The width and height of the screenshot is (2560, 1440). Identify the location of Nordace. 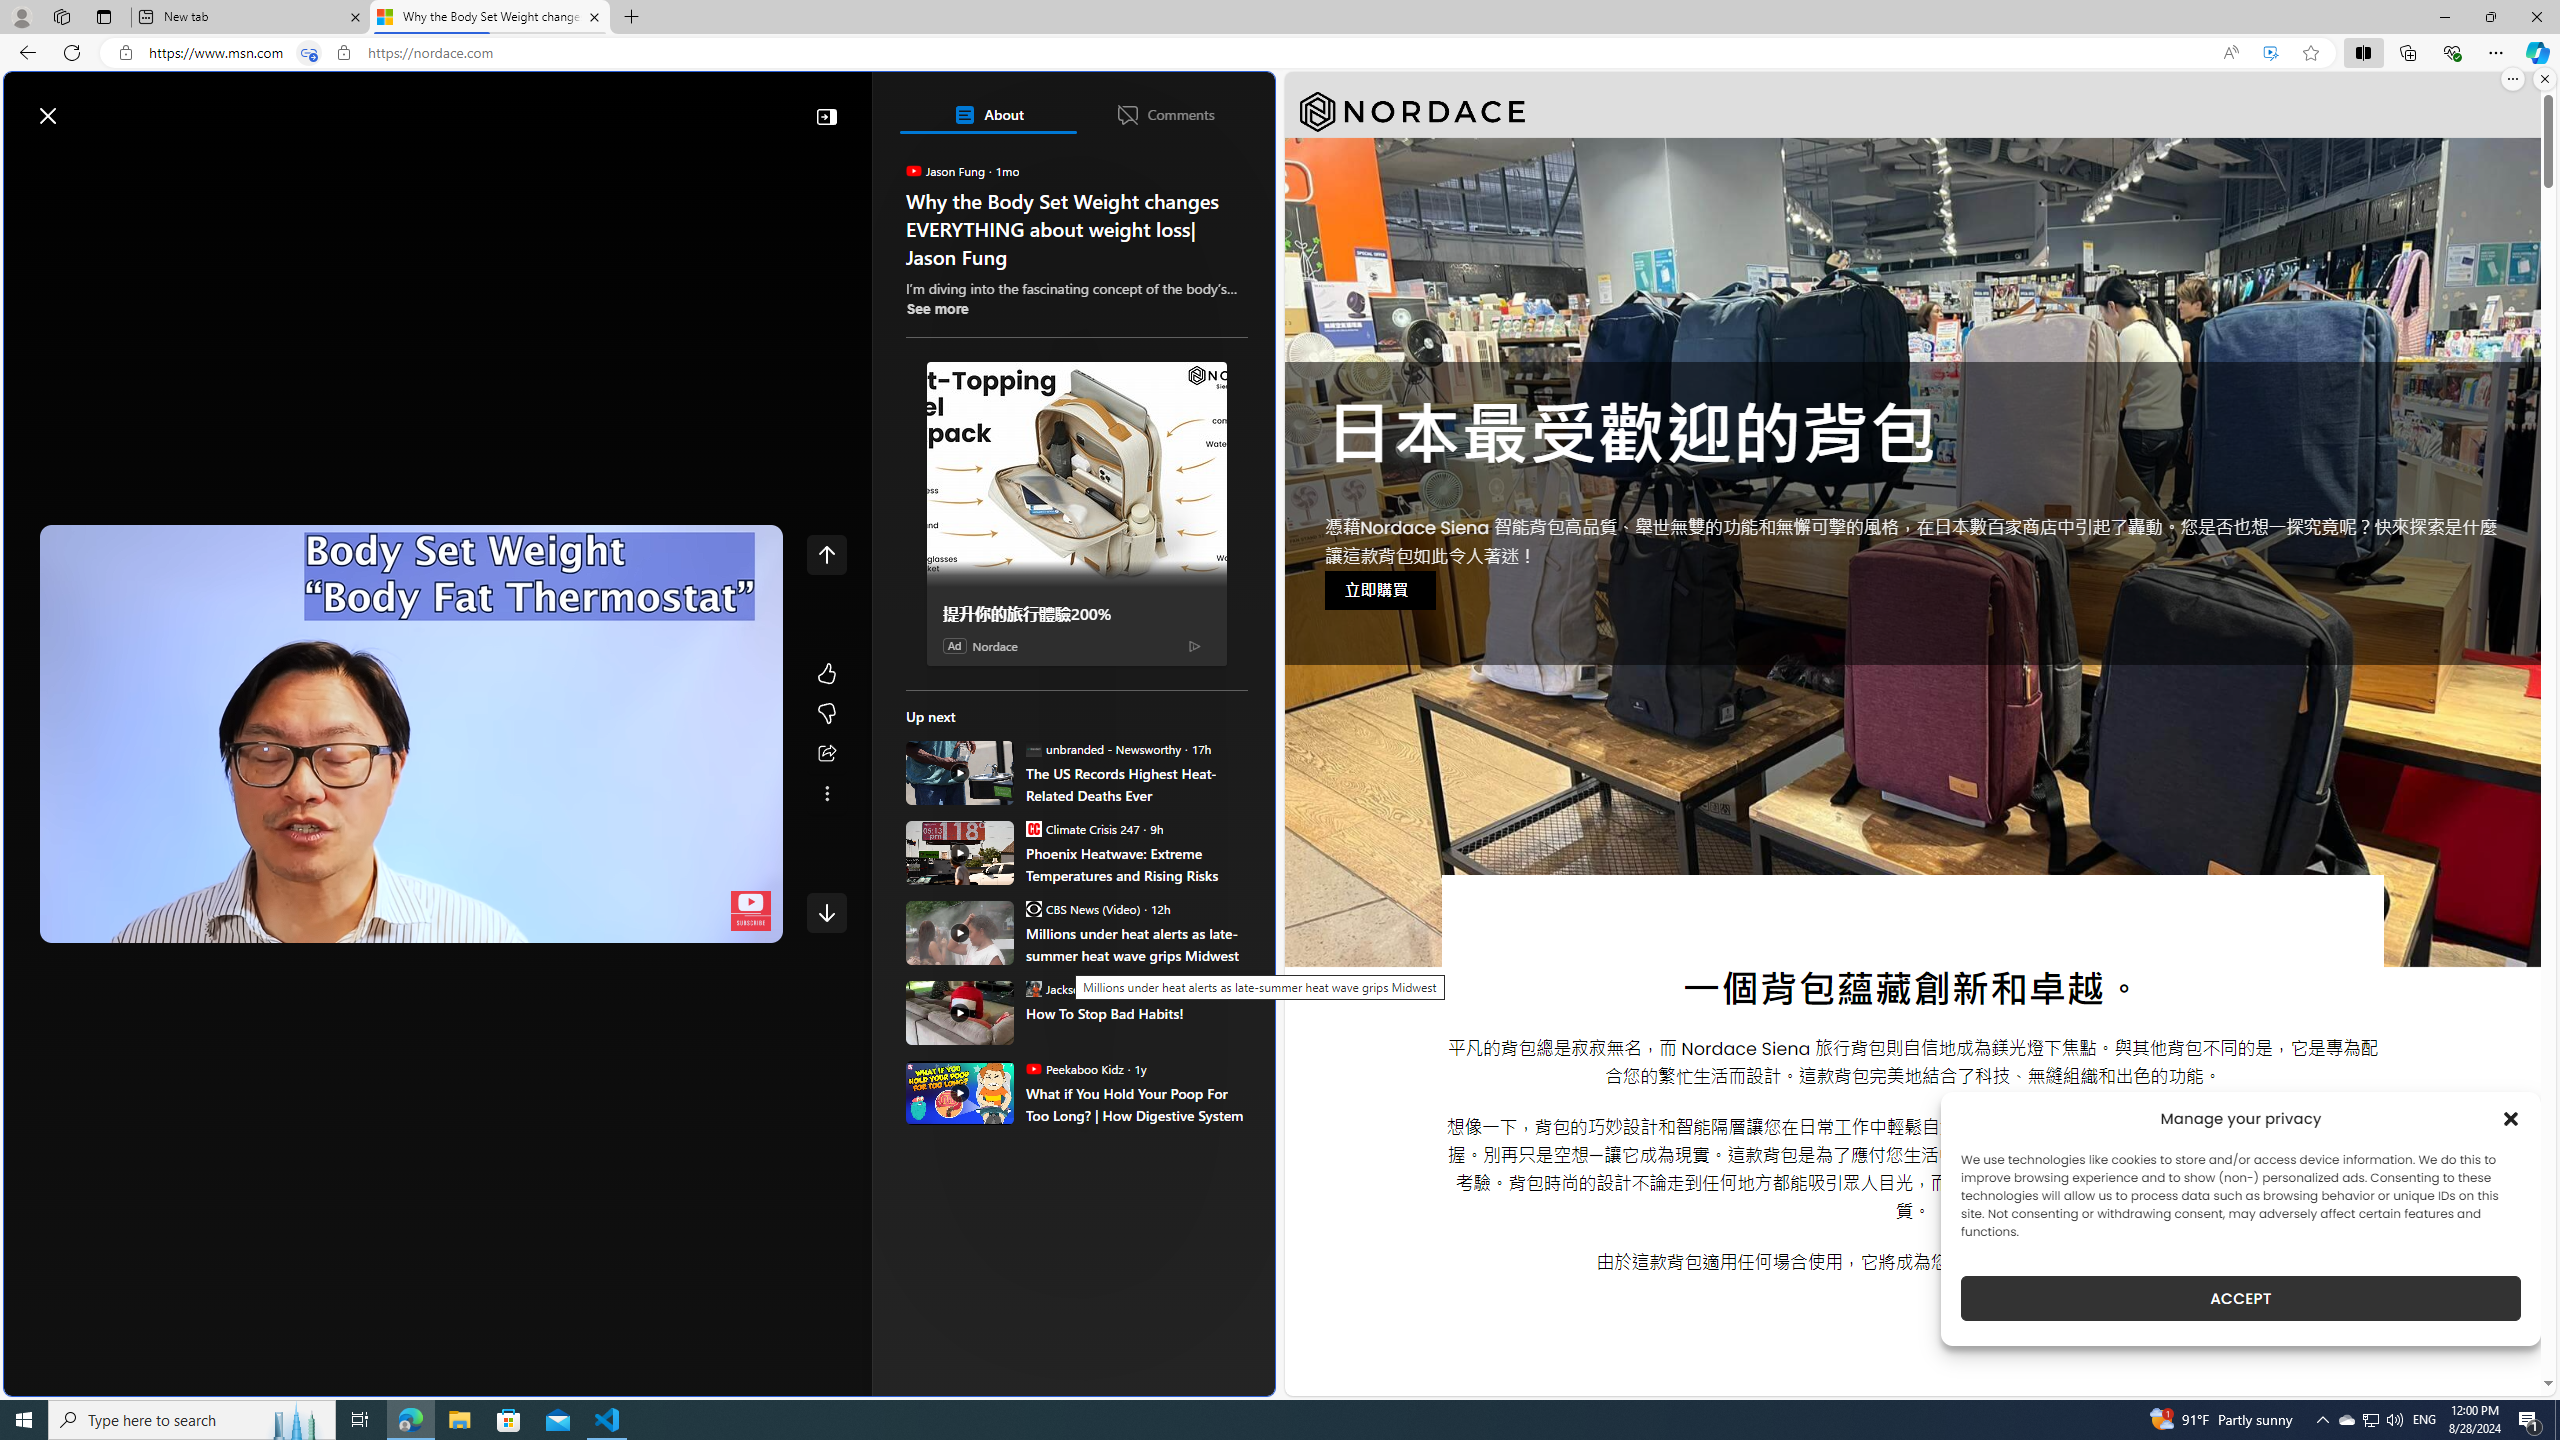
(995, 644).